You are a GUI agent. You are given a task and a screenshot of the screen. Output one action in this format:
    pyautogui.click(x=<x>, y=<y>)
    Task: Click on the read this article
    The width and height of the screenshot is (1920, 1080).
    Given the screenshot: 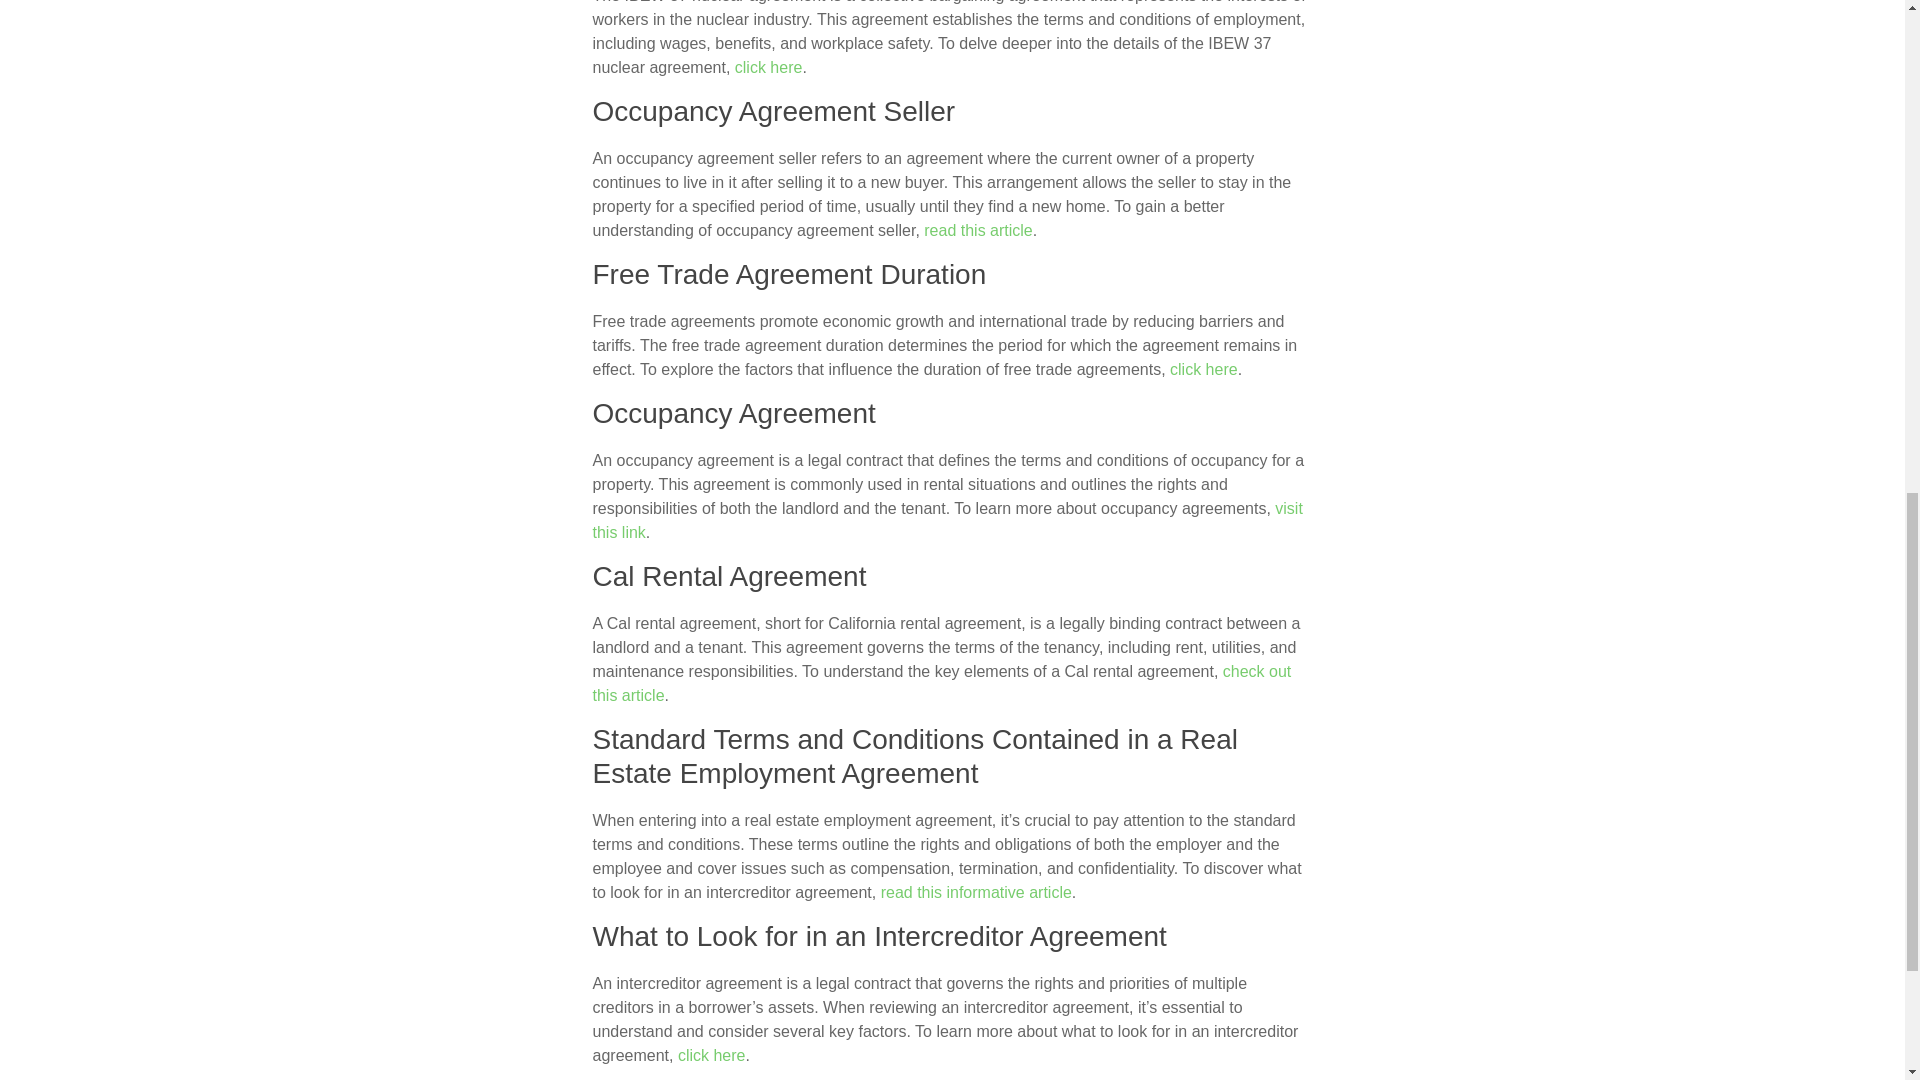 What is the action you would take?
    pyautogui.click(x=978, y=230)
    